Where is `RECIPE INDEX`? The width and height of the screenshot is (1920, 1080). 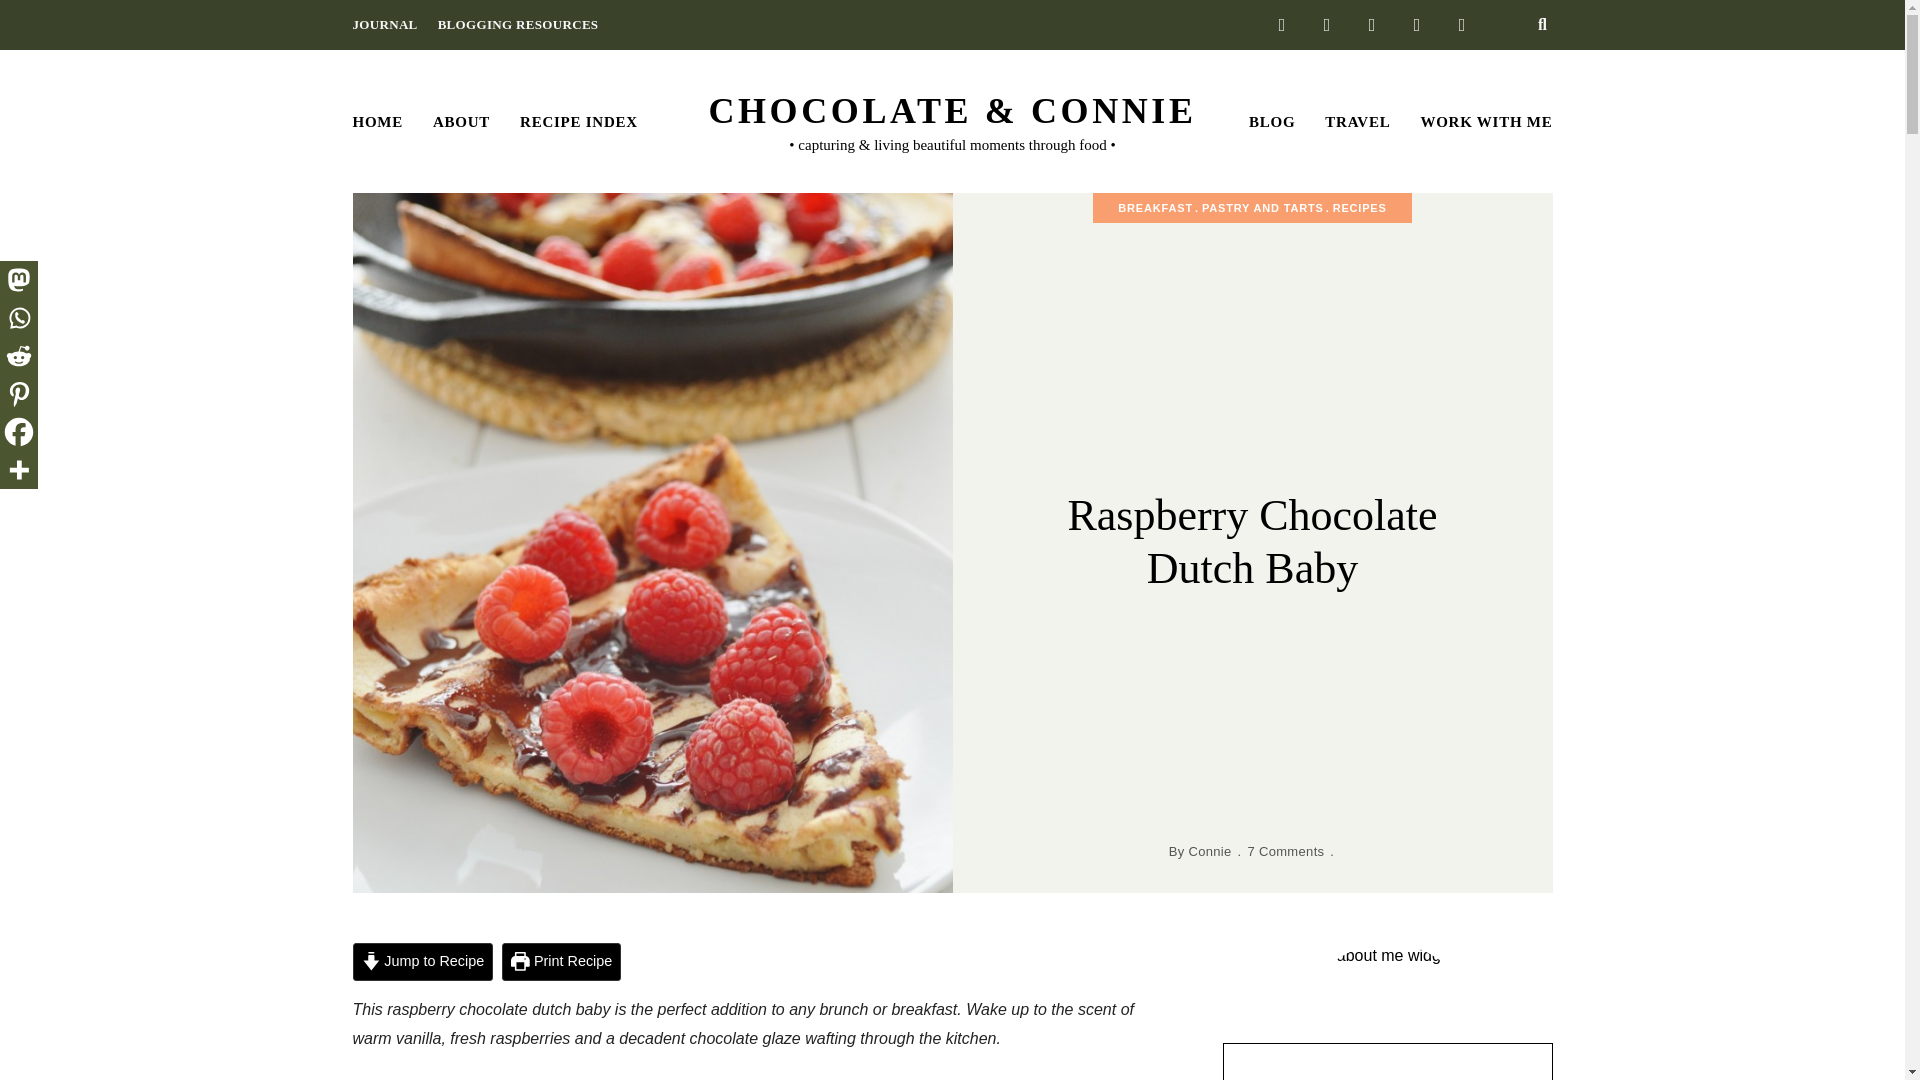
RECIPE INDEX is located at coordinates (578, 122).